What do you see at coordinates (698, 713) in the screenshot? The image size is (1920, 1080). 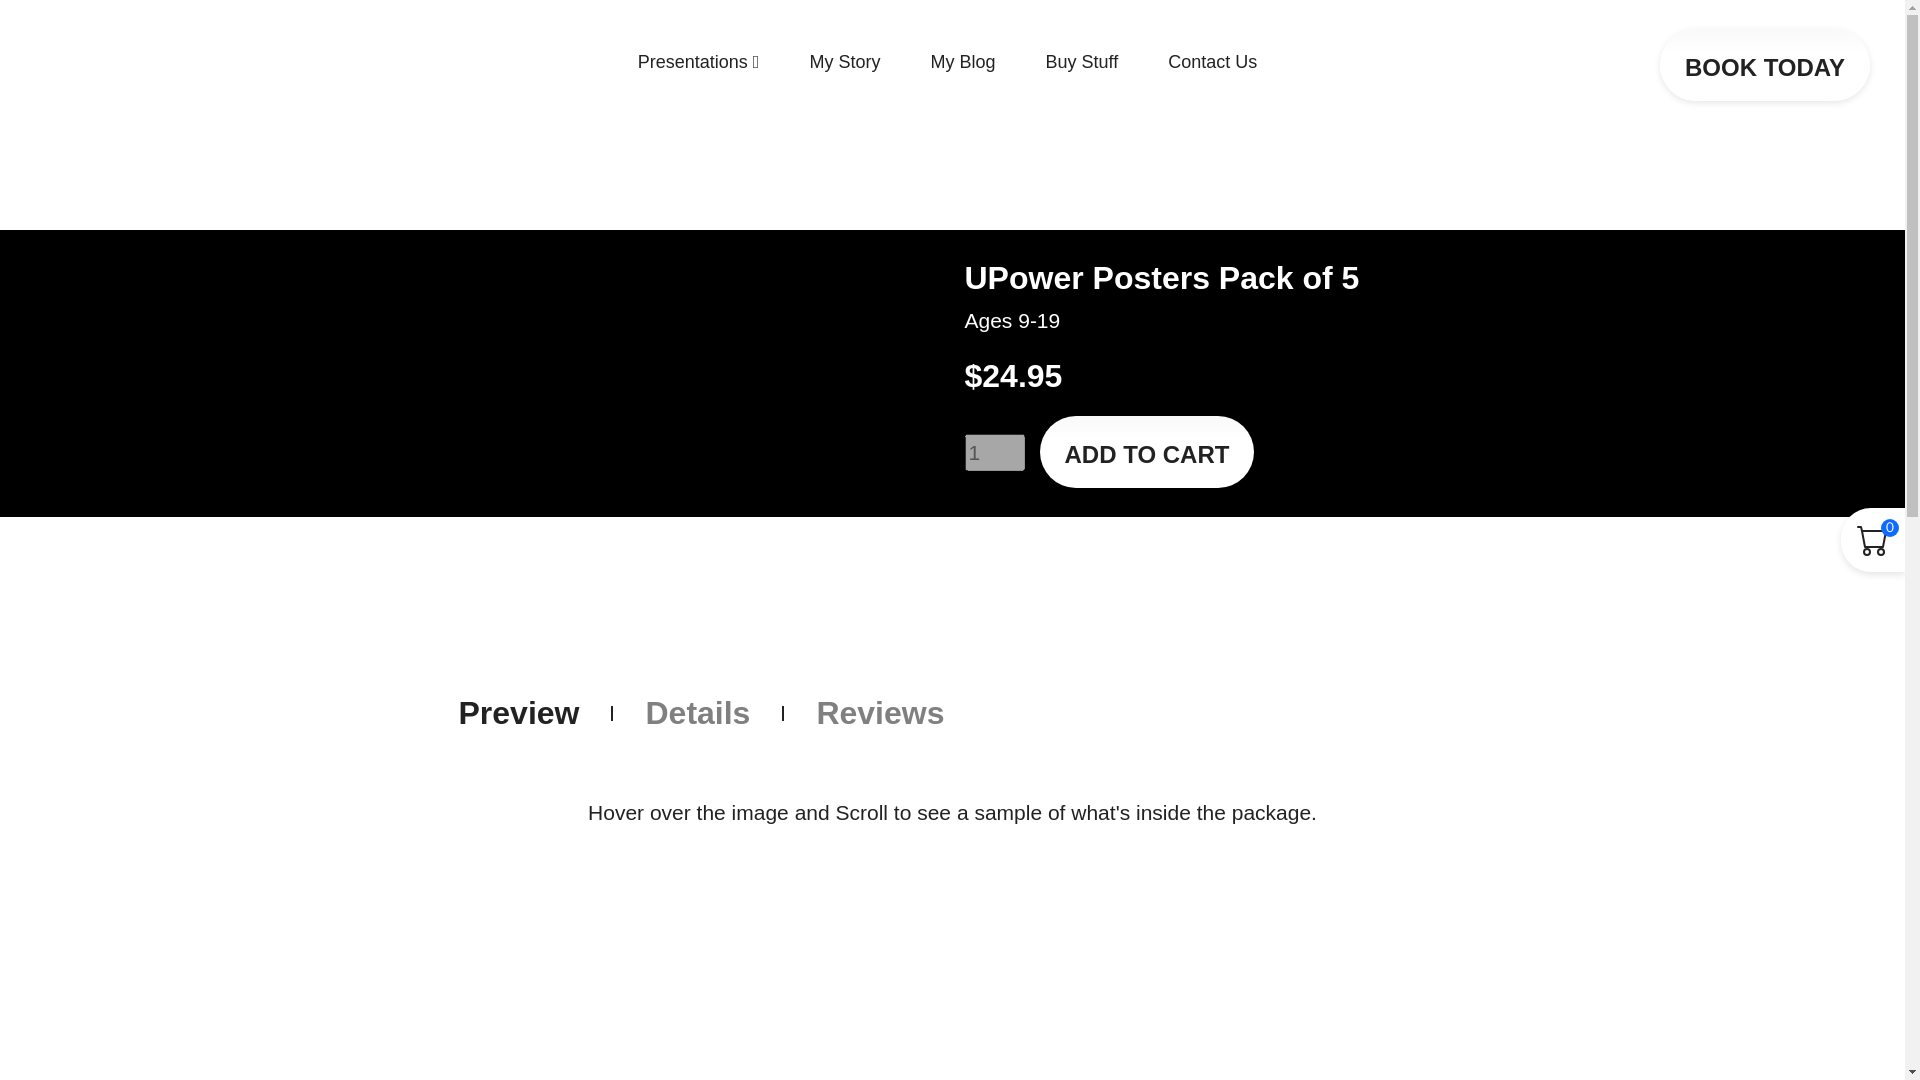 I see `Details` at bounding box center [698, 713].